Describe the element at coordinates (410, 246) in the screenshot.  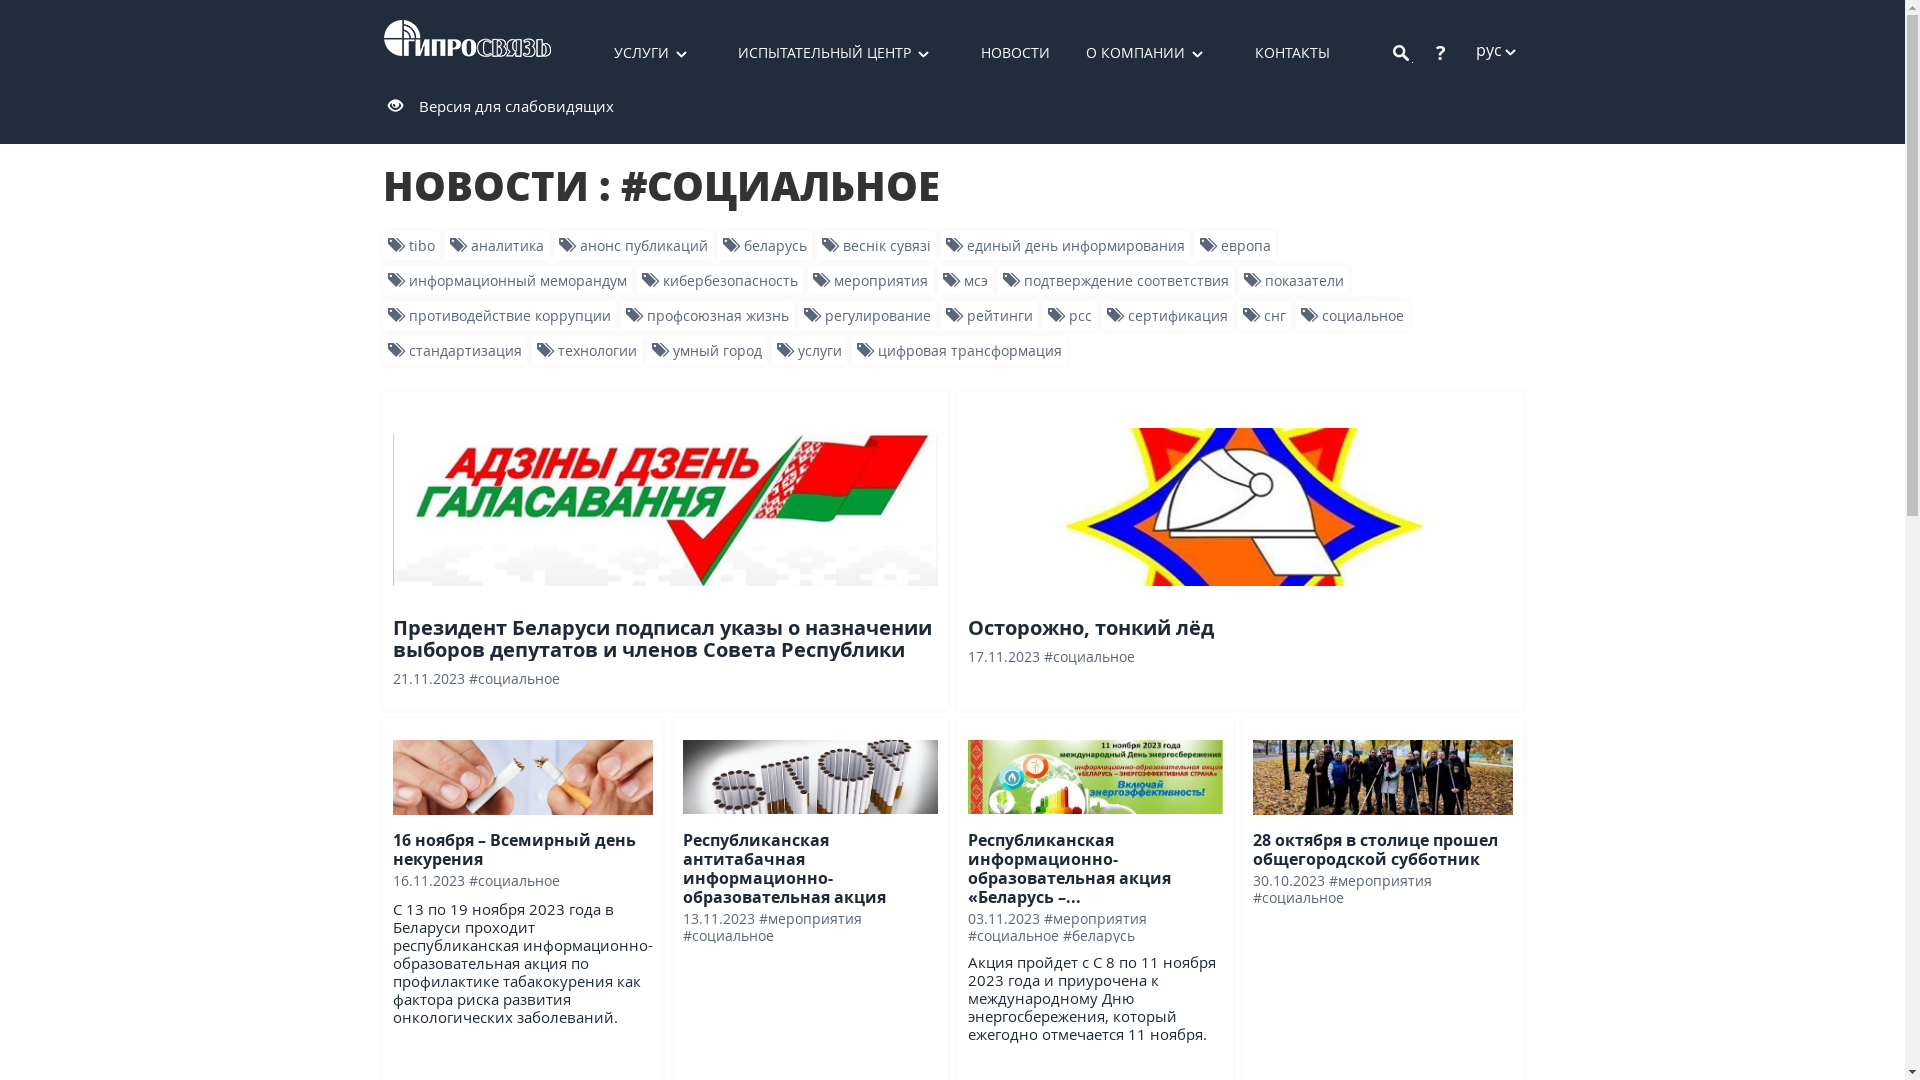
I see `tibo` at that location.